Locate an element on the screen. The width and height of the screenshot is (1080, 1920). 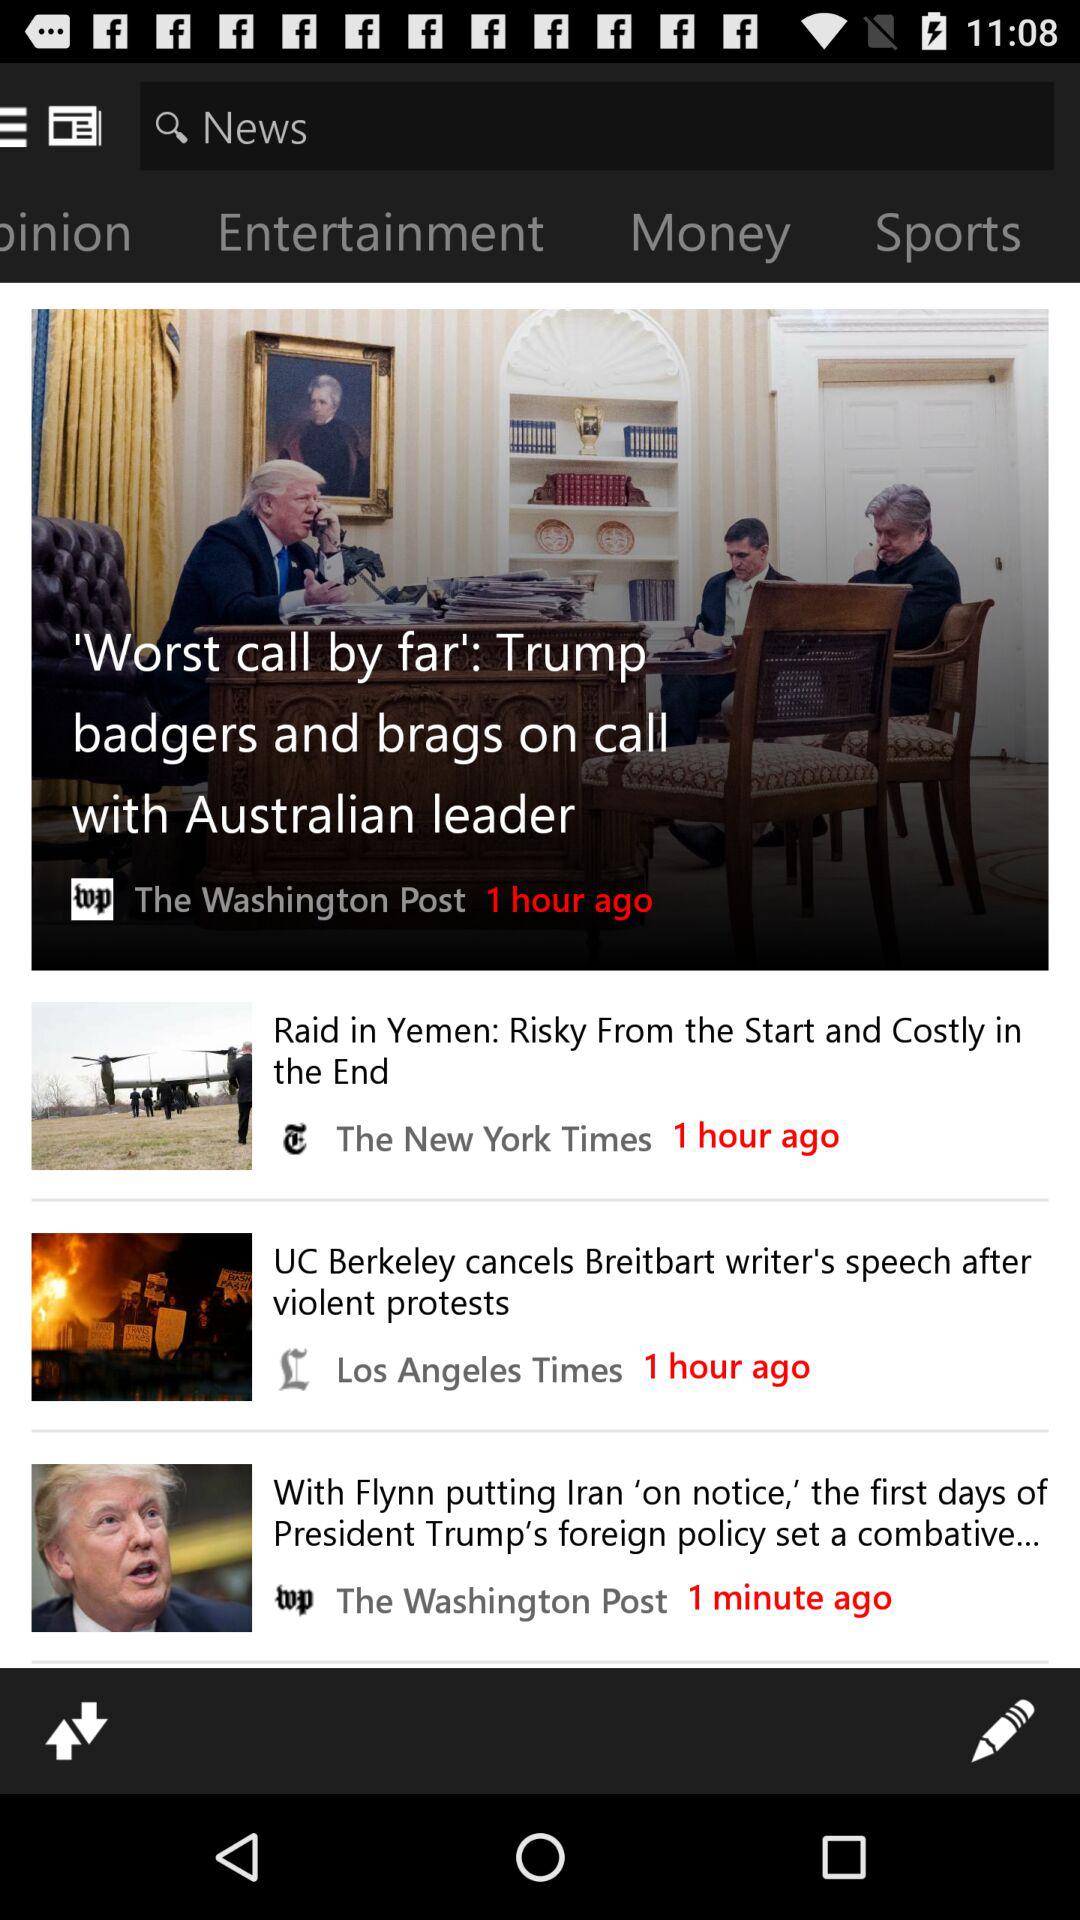
search is located at coordinates (596, 126).